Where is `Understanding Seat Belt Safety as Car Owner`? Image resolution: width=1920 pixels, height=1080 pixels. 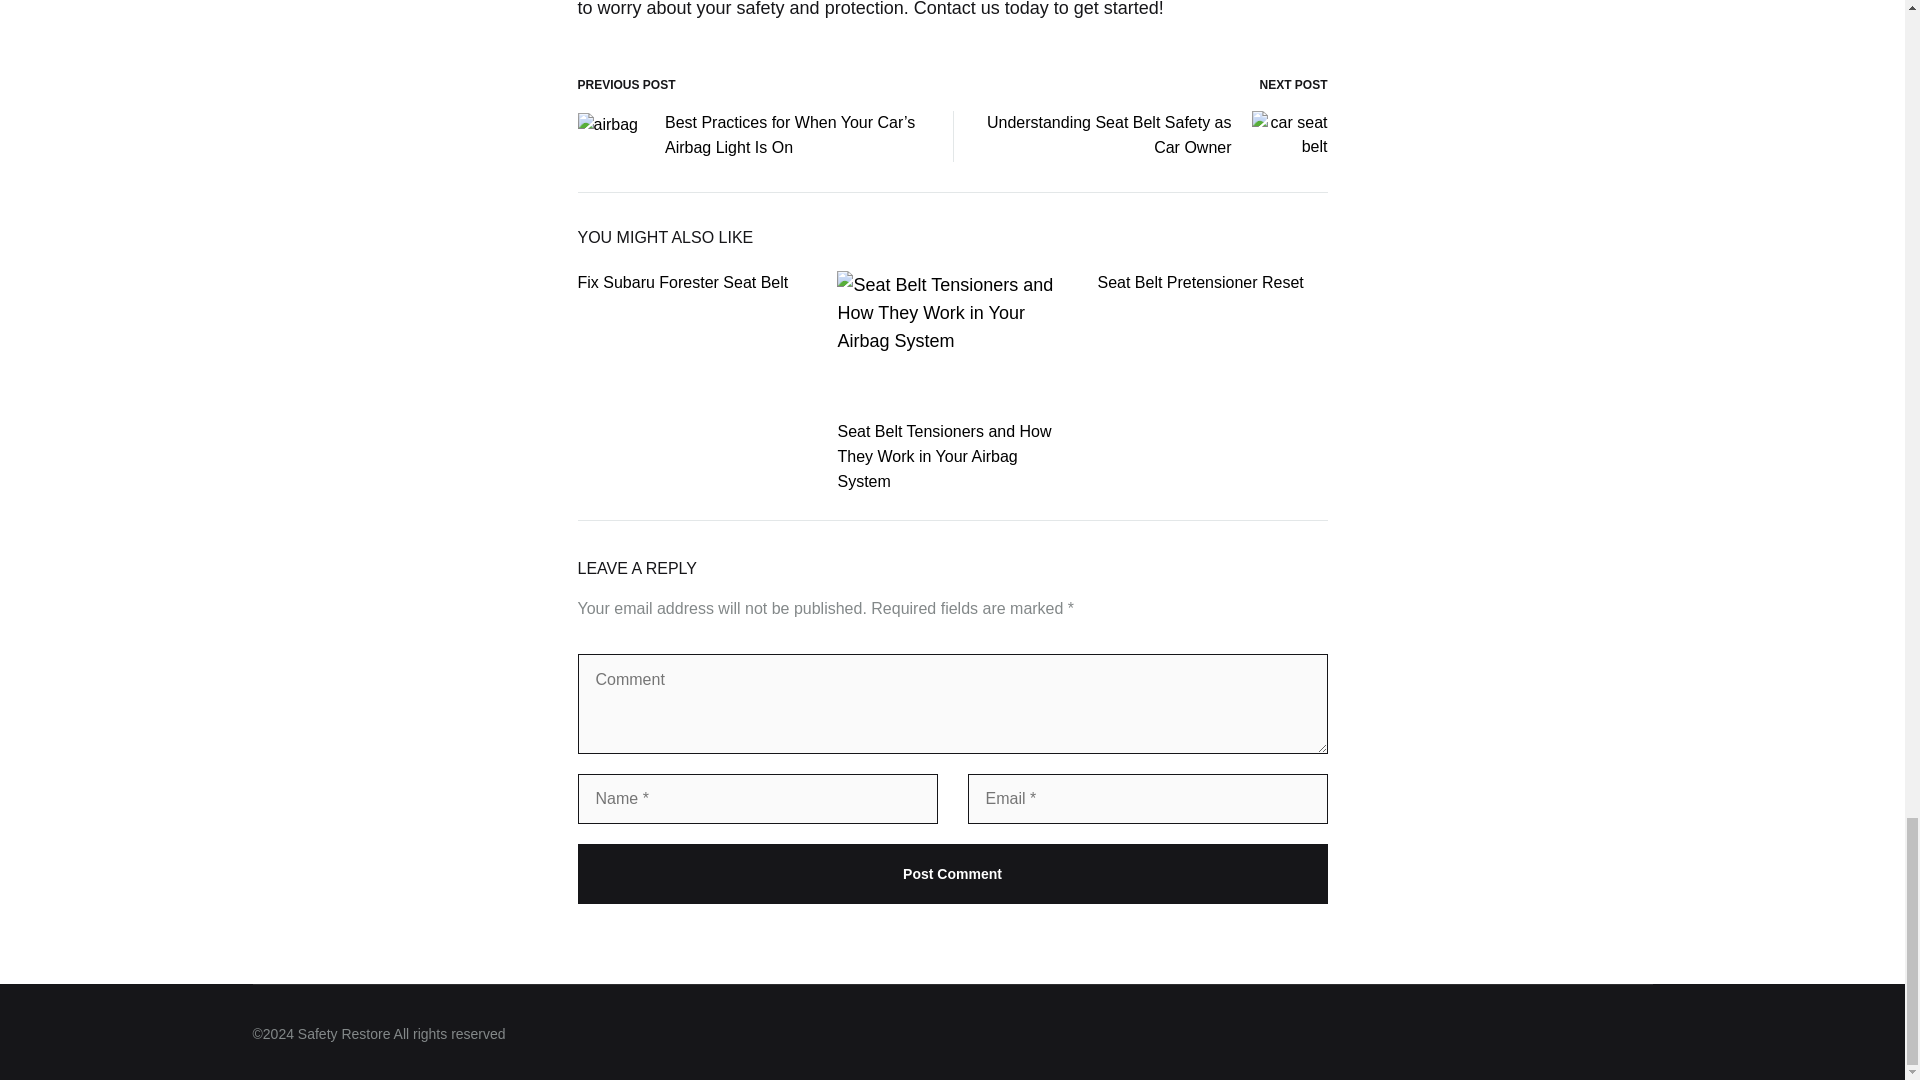 Understanding Seat Belt Safety as Car Owner is located at coordinates (1156, 137).